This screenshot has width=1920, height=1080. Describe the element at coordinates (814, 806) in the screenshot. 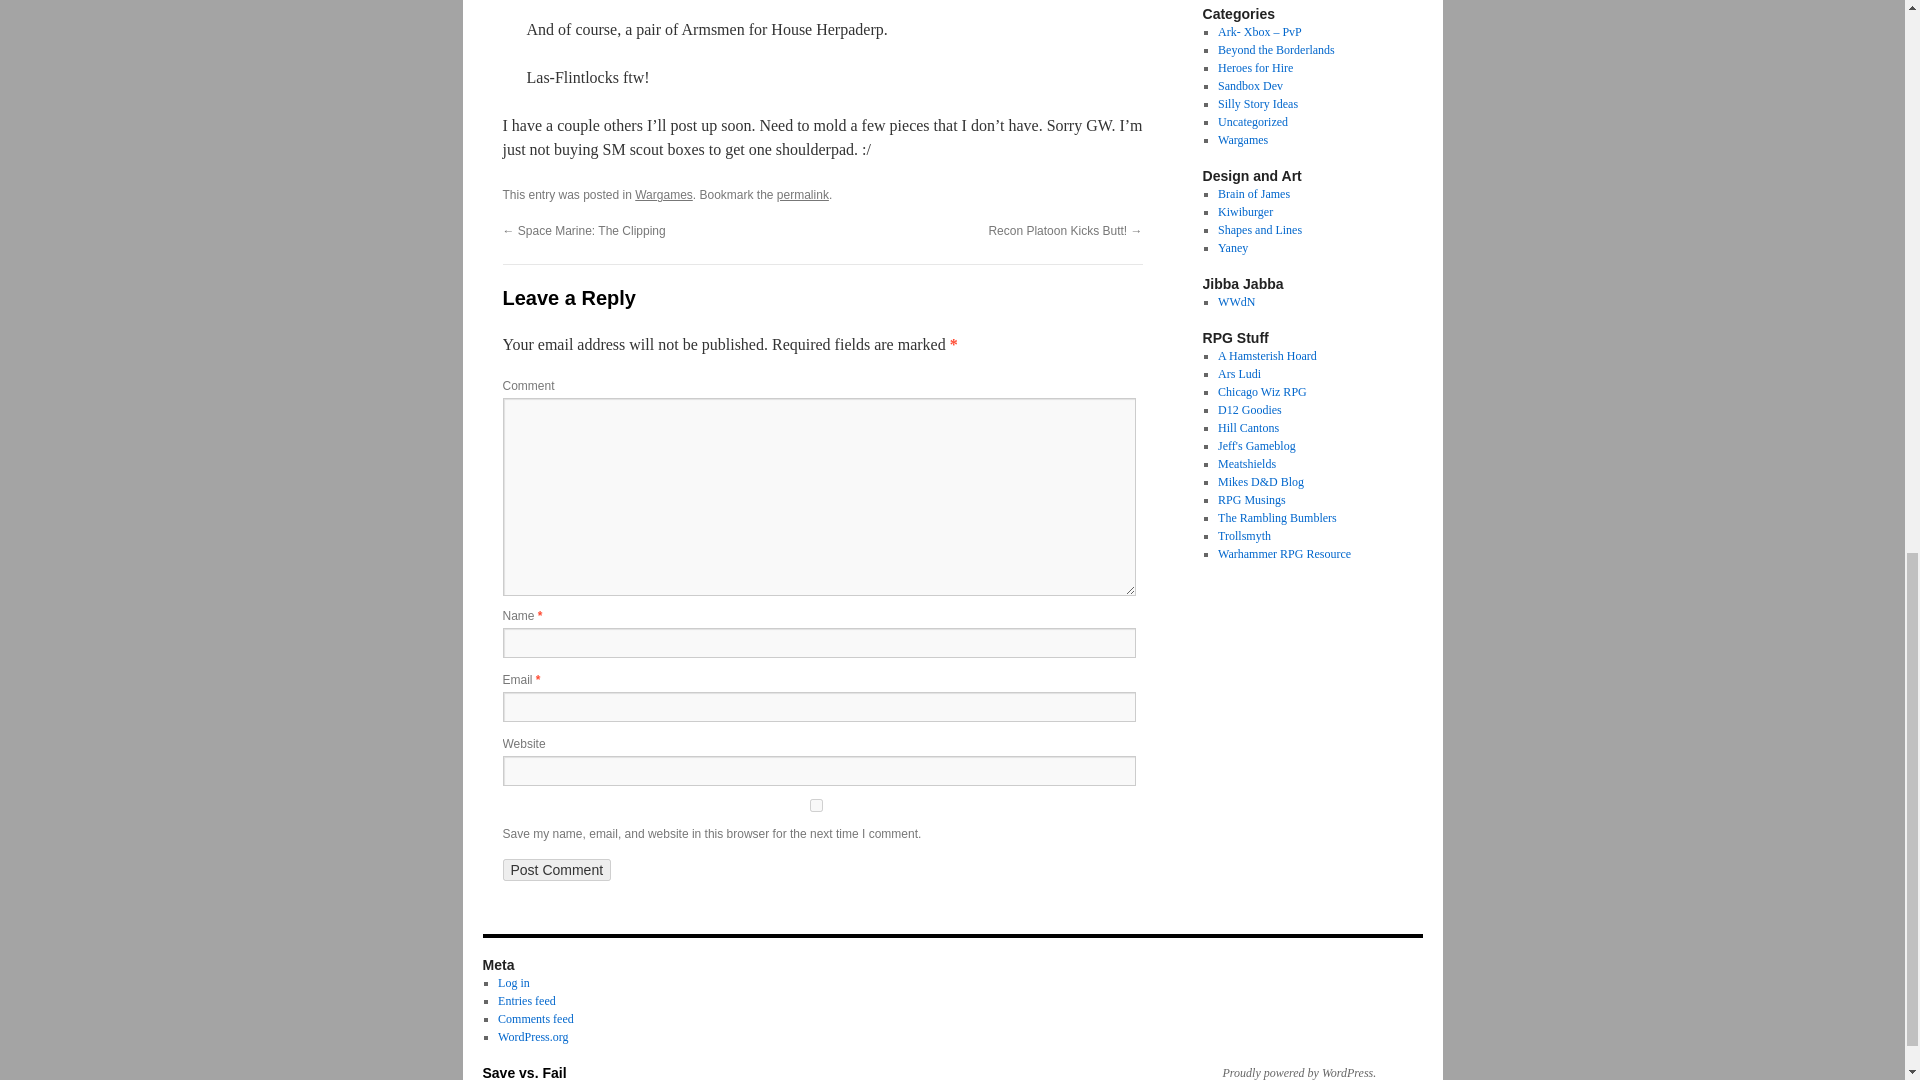

I see `yes` at that location.